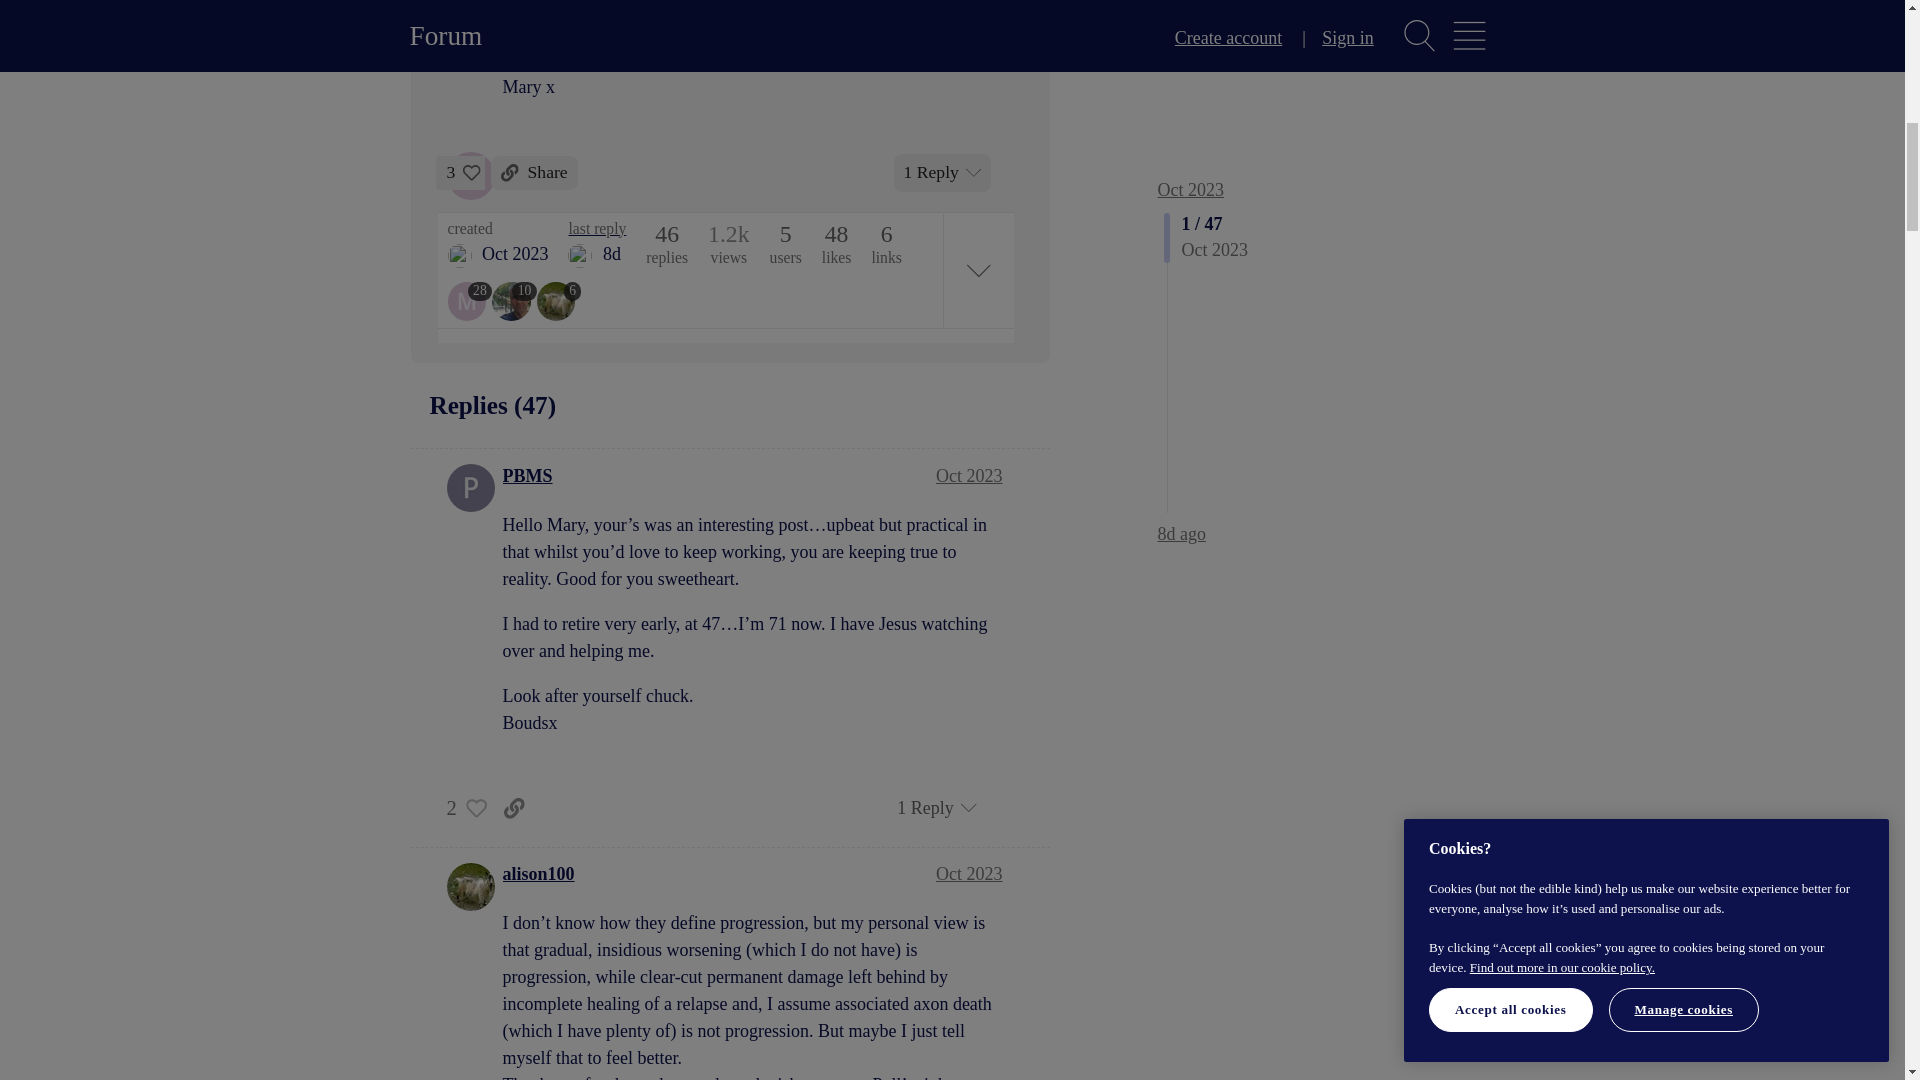 The height and width of the screenshot is (1080, 1920). What do you see at coordinates (596, 228) in the screenshot?
I see `last reply` at bounding box center [596, 228].